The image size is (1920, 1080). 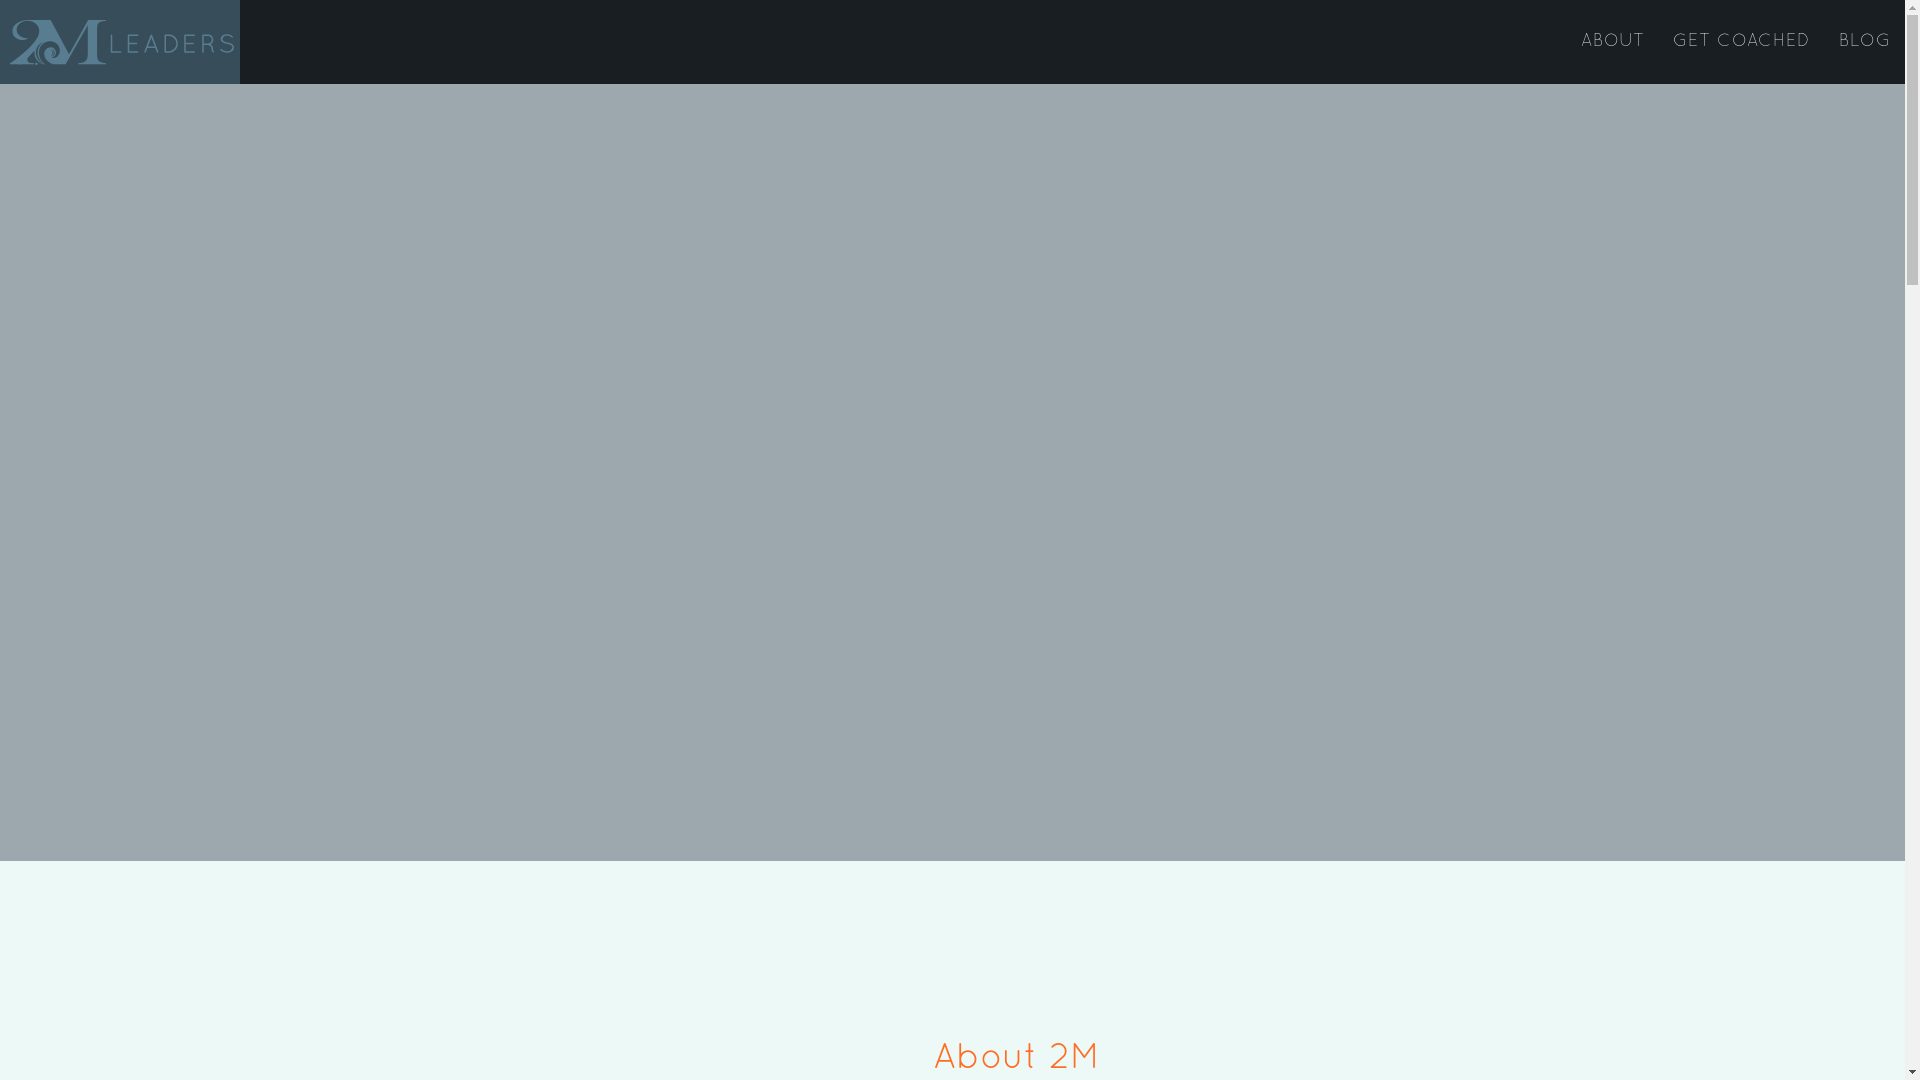 I want to click on BLOG, so click(x=1865, y=42).